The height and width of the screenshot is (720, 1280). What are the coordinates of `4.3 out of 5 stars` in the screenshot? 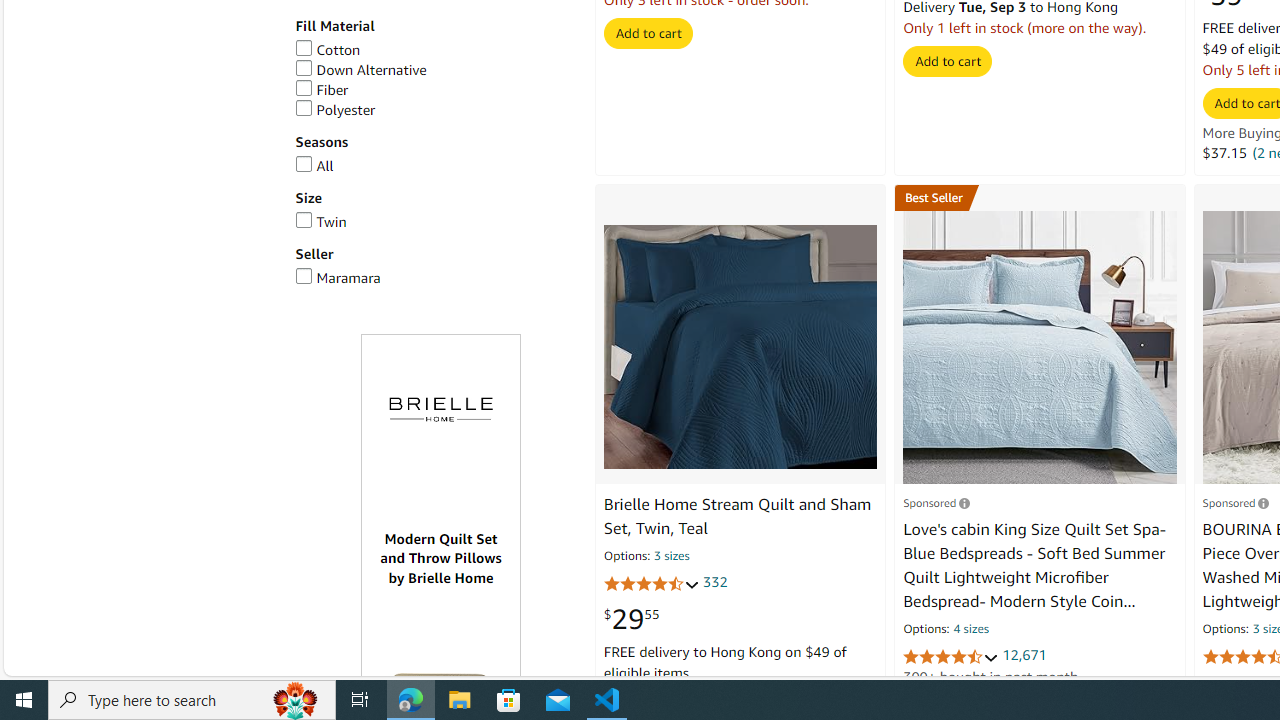 It's located at (651, 584).